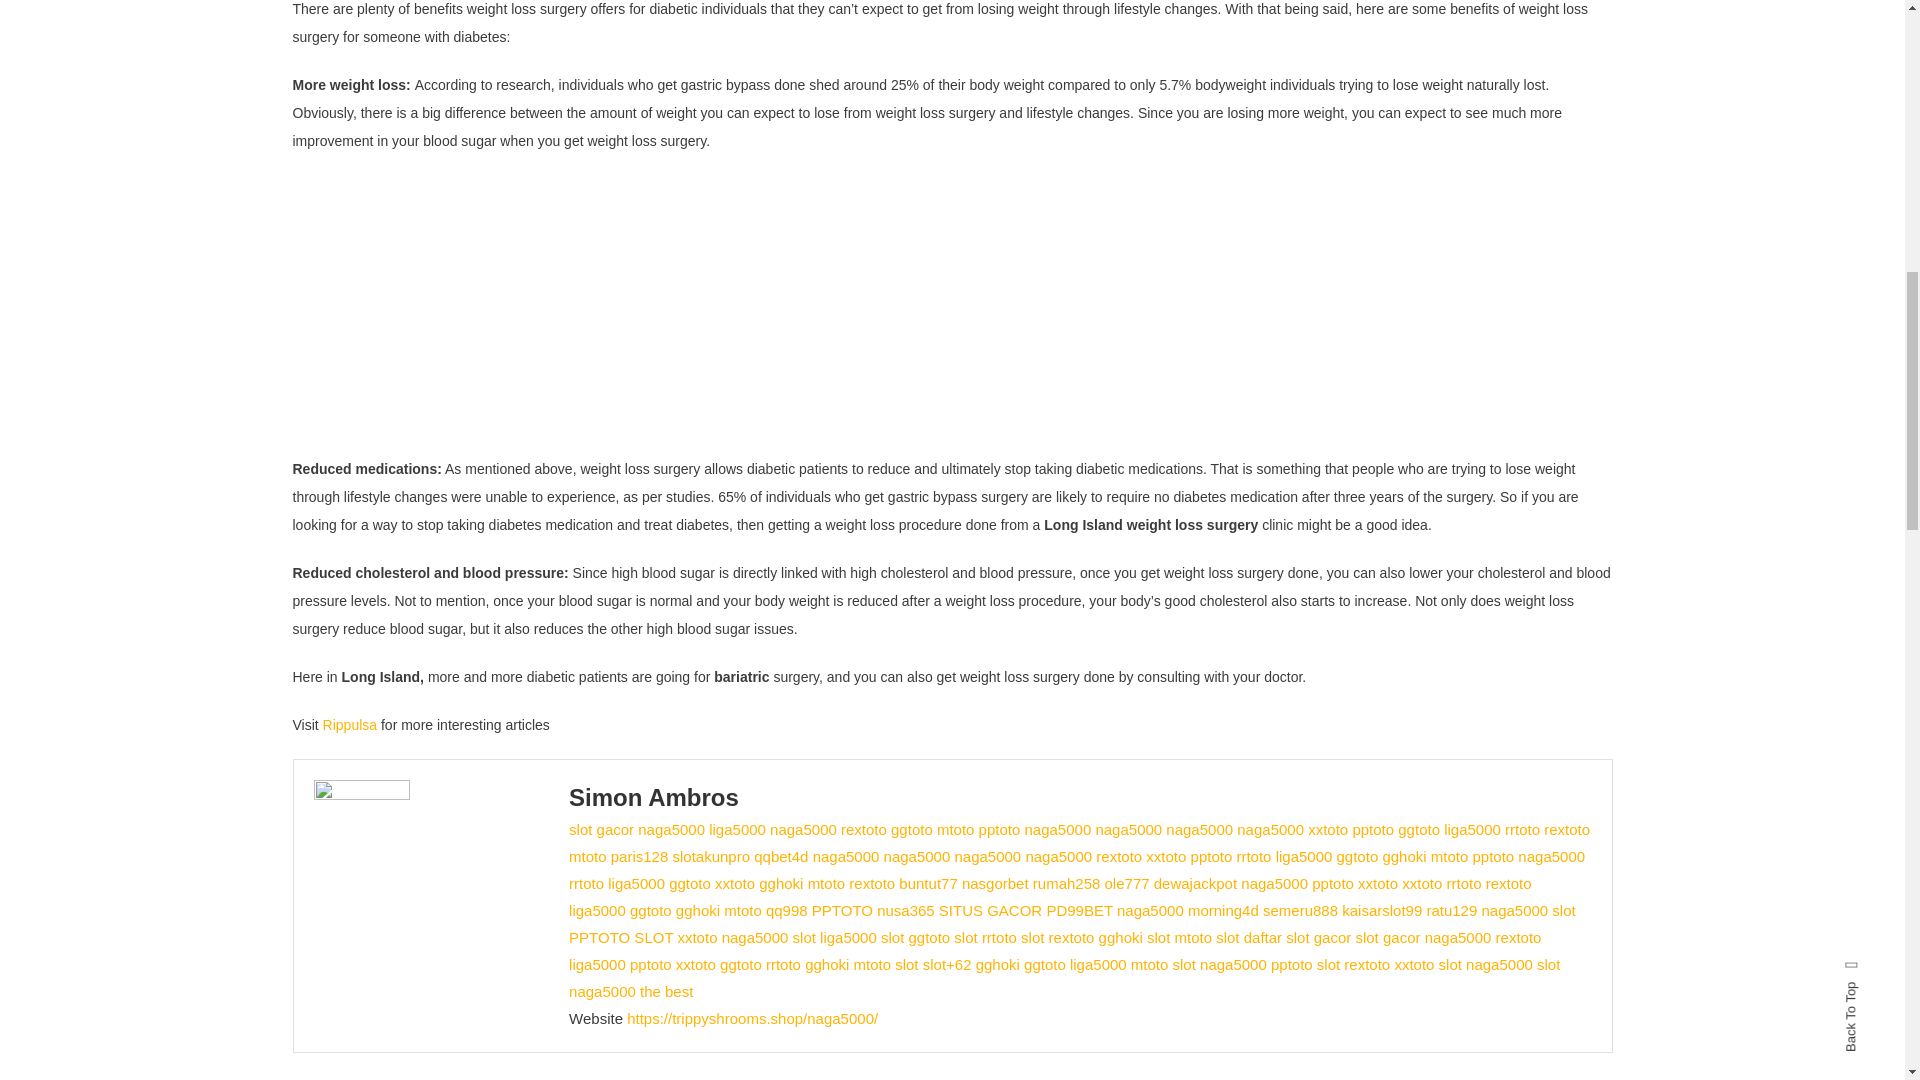 The height and width of the screenshot is (1080, 1920). What do you see at coordinates (1372, 829) in the screenshot?
I see `pptoto` at bounding box center [1372, 829].